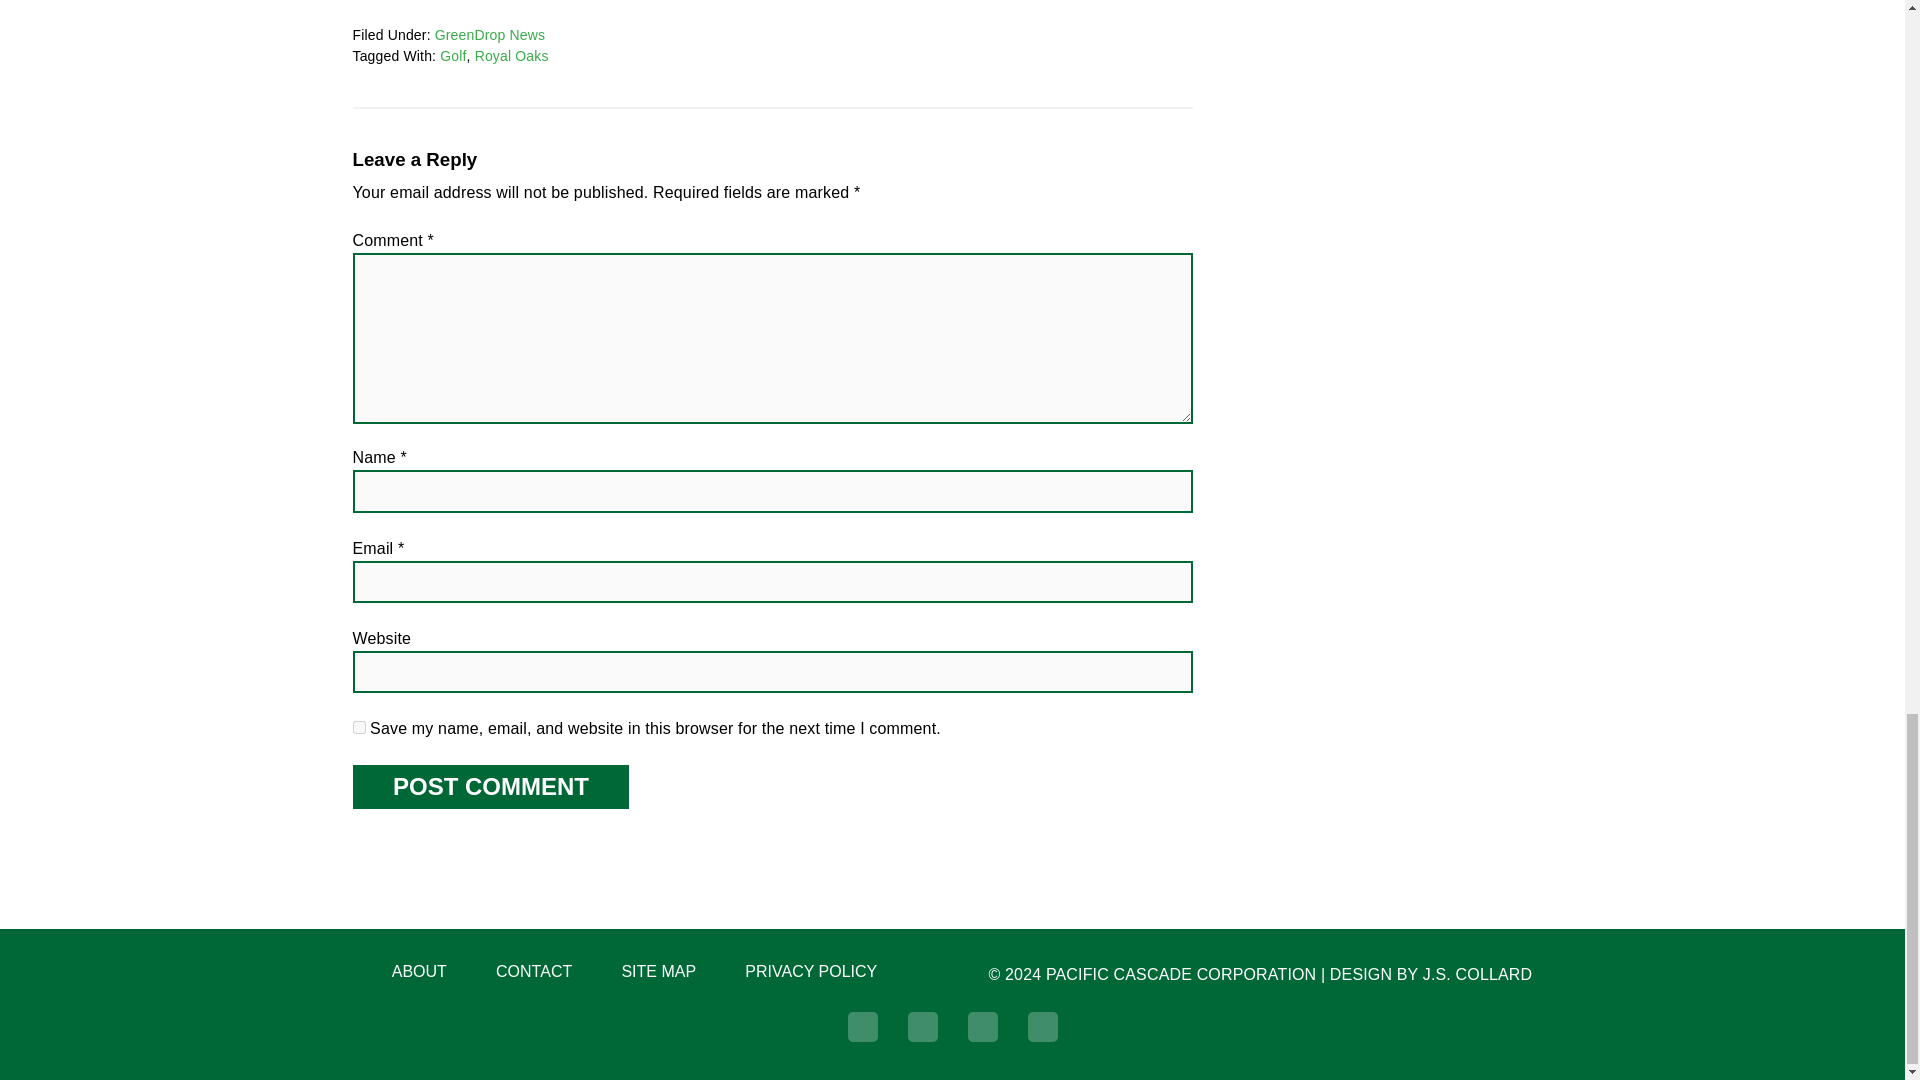 This screenshot has width=1920, height=1080. What do you see at coordinates (512, 55) in the screenshot?
I see `Royal Oaks` at bounding box center [512, 55].